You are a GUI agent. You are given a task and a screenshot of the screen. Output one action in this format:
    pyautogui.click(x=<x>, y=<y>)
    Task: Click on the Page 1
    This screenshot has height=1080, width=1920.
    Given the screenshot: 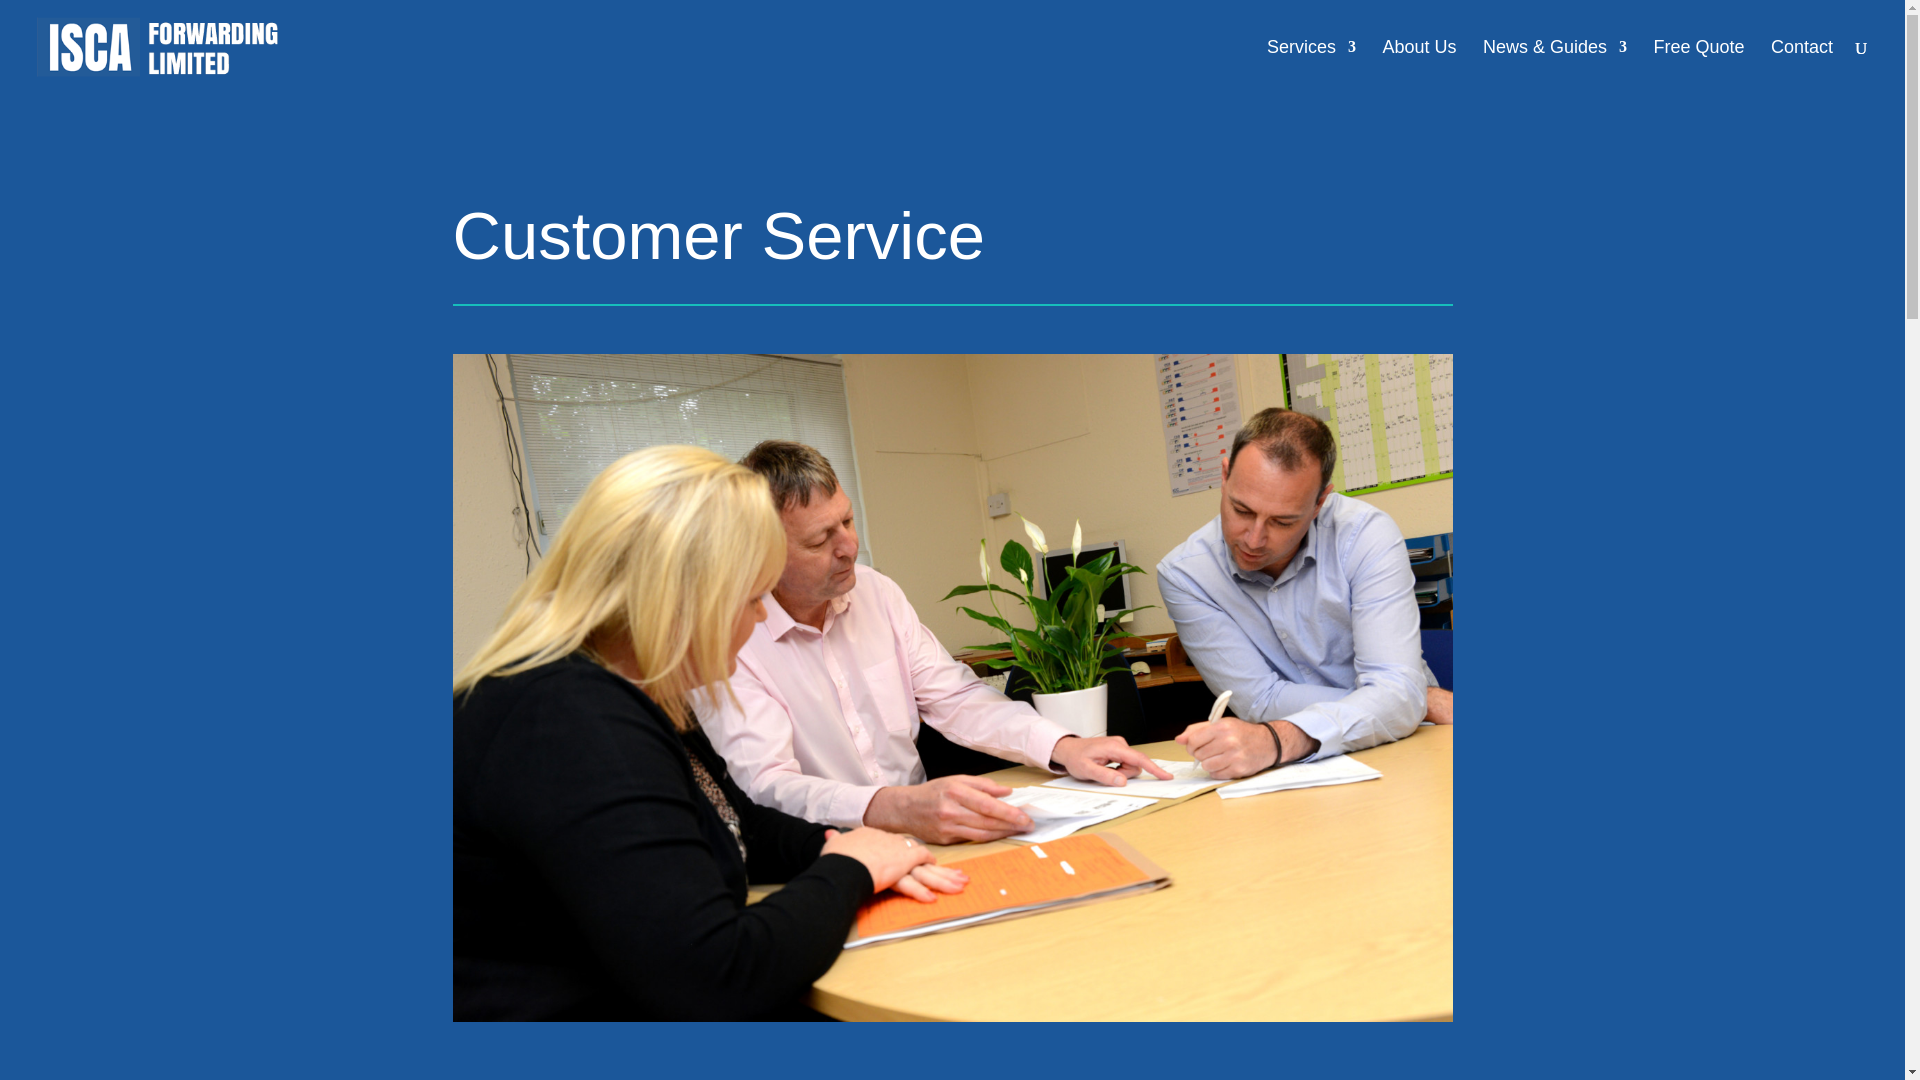 What is the action you would take?
    pyautogui.click(x=951, y=240)
    